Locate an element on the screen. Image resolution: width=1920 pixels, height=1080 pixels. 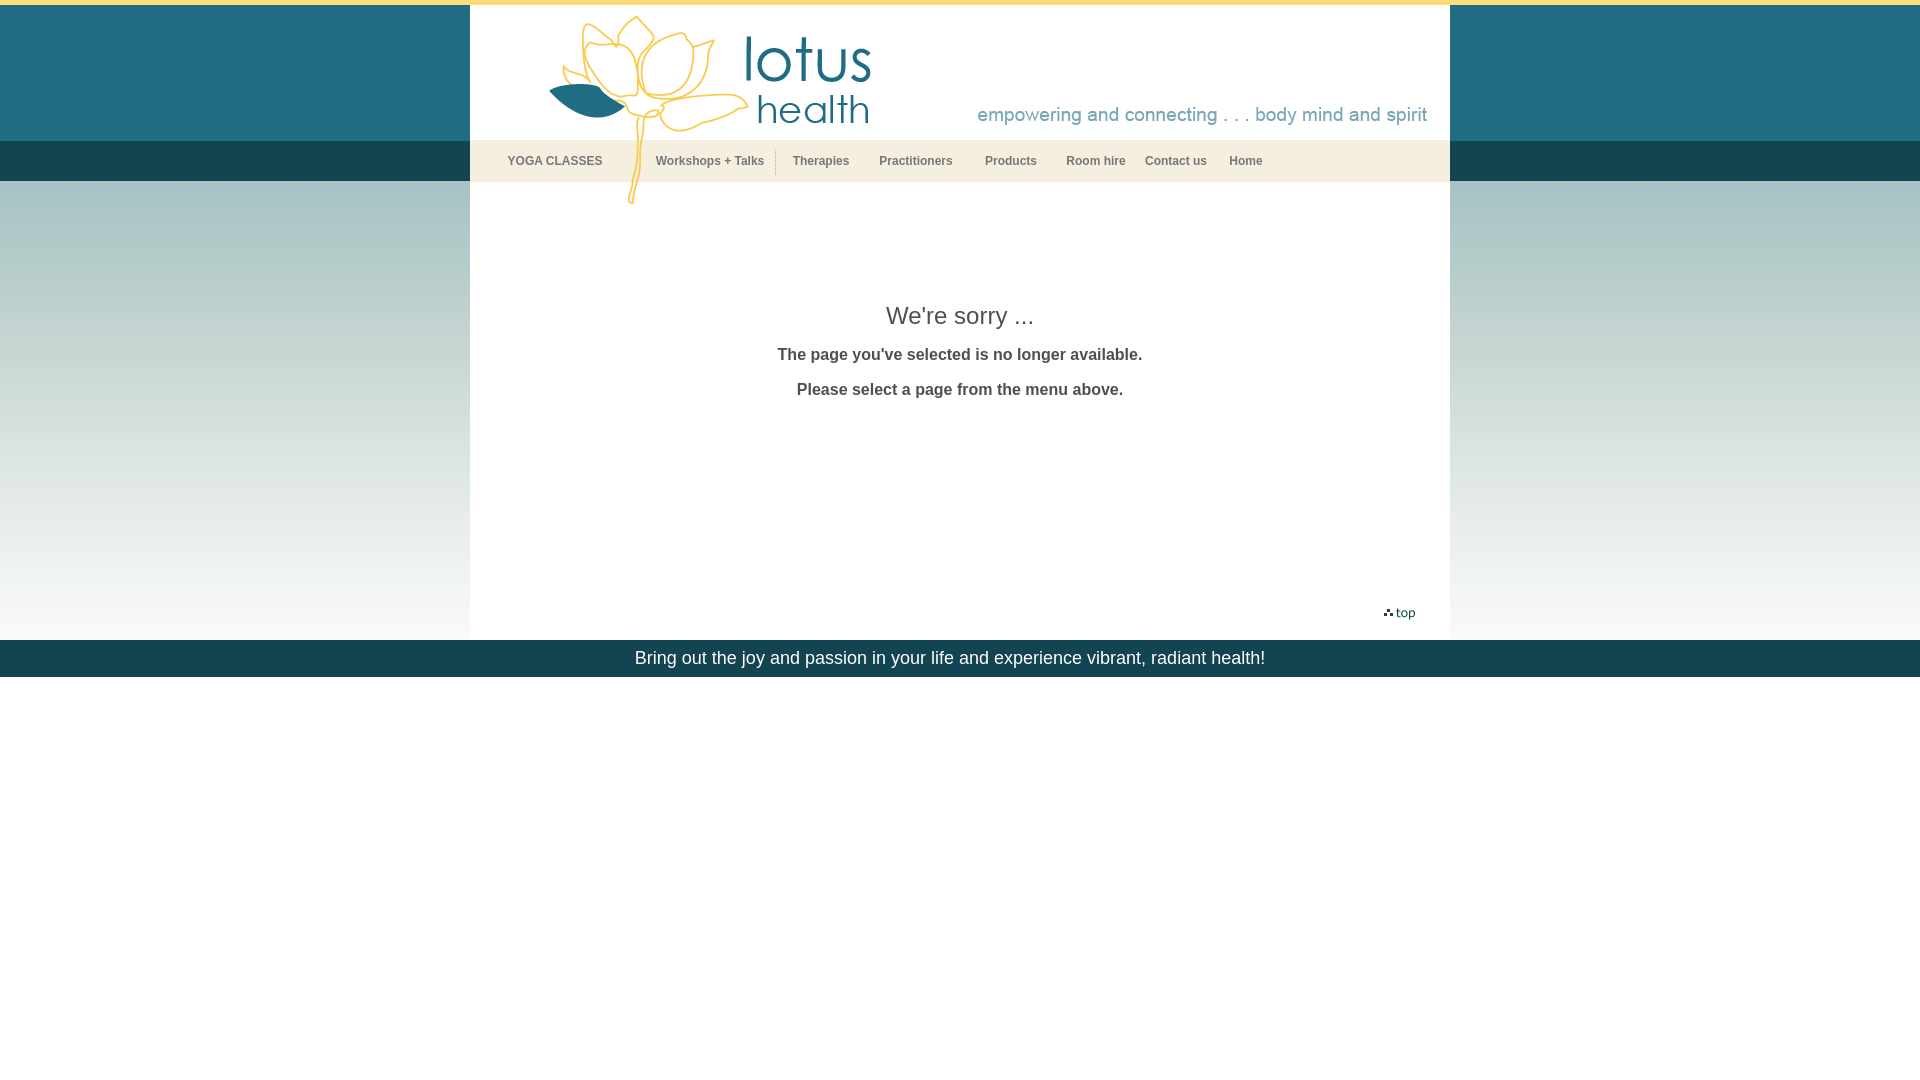
Room hire is located at coordinates (1096, 161).